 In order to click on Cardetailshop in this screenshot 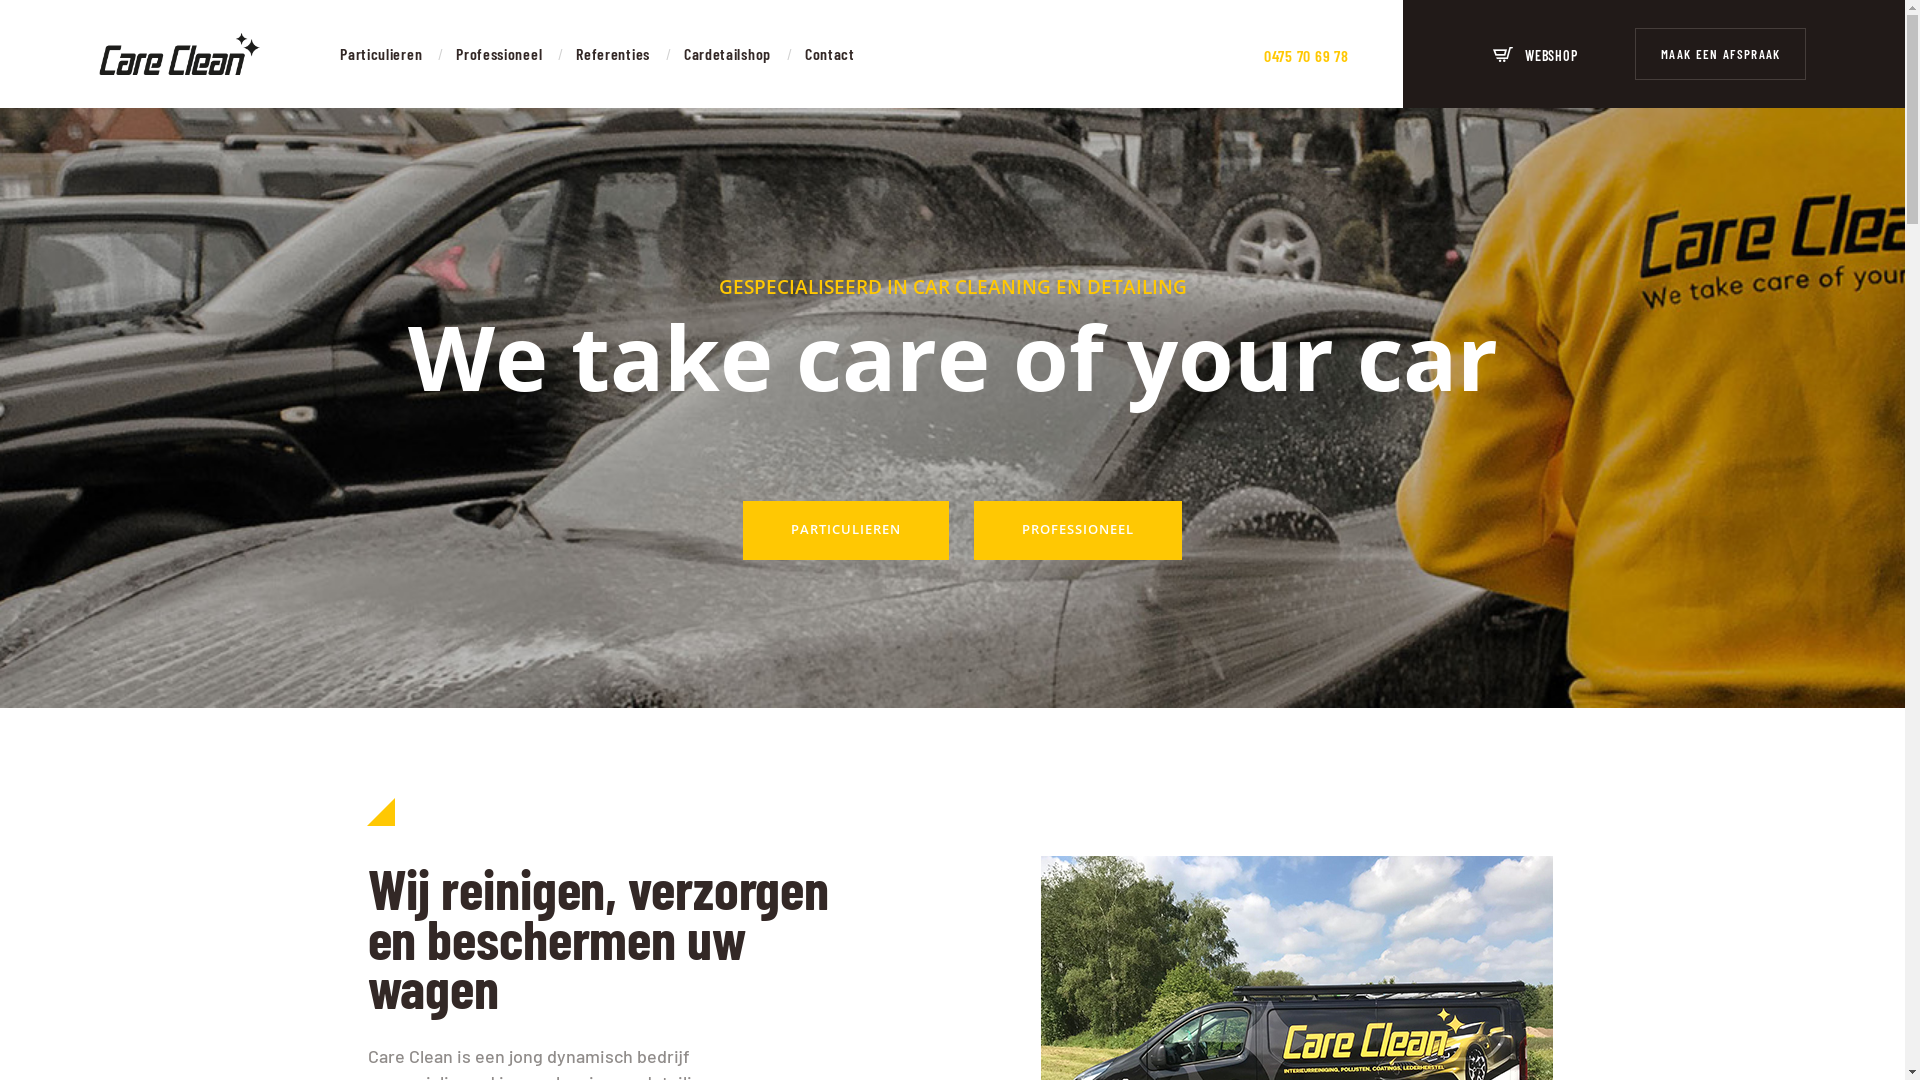, I will do `click(728, 54)`.